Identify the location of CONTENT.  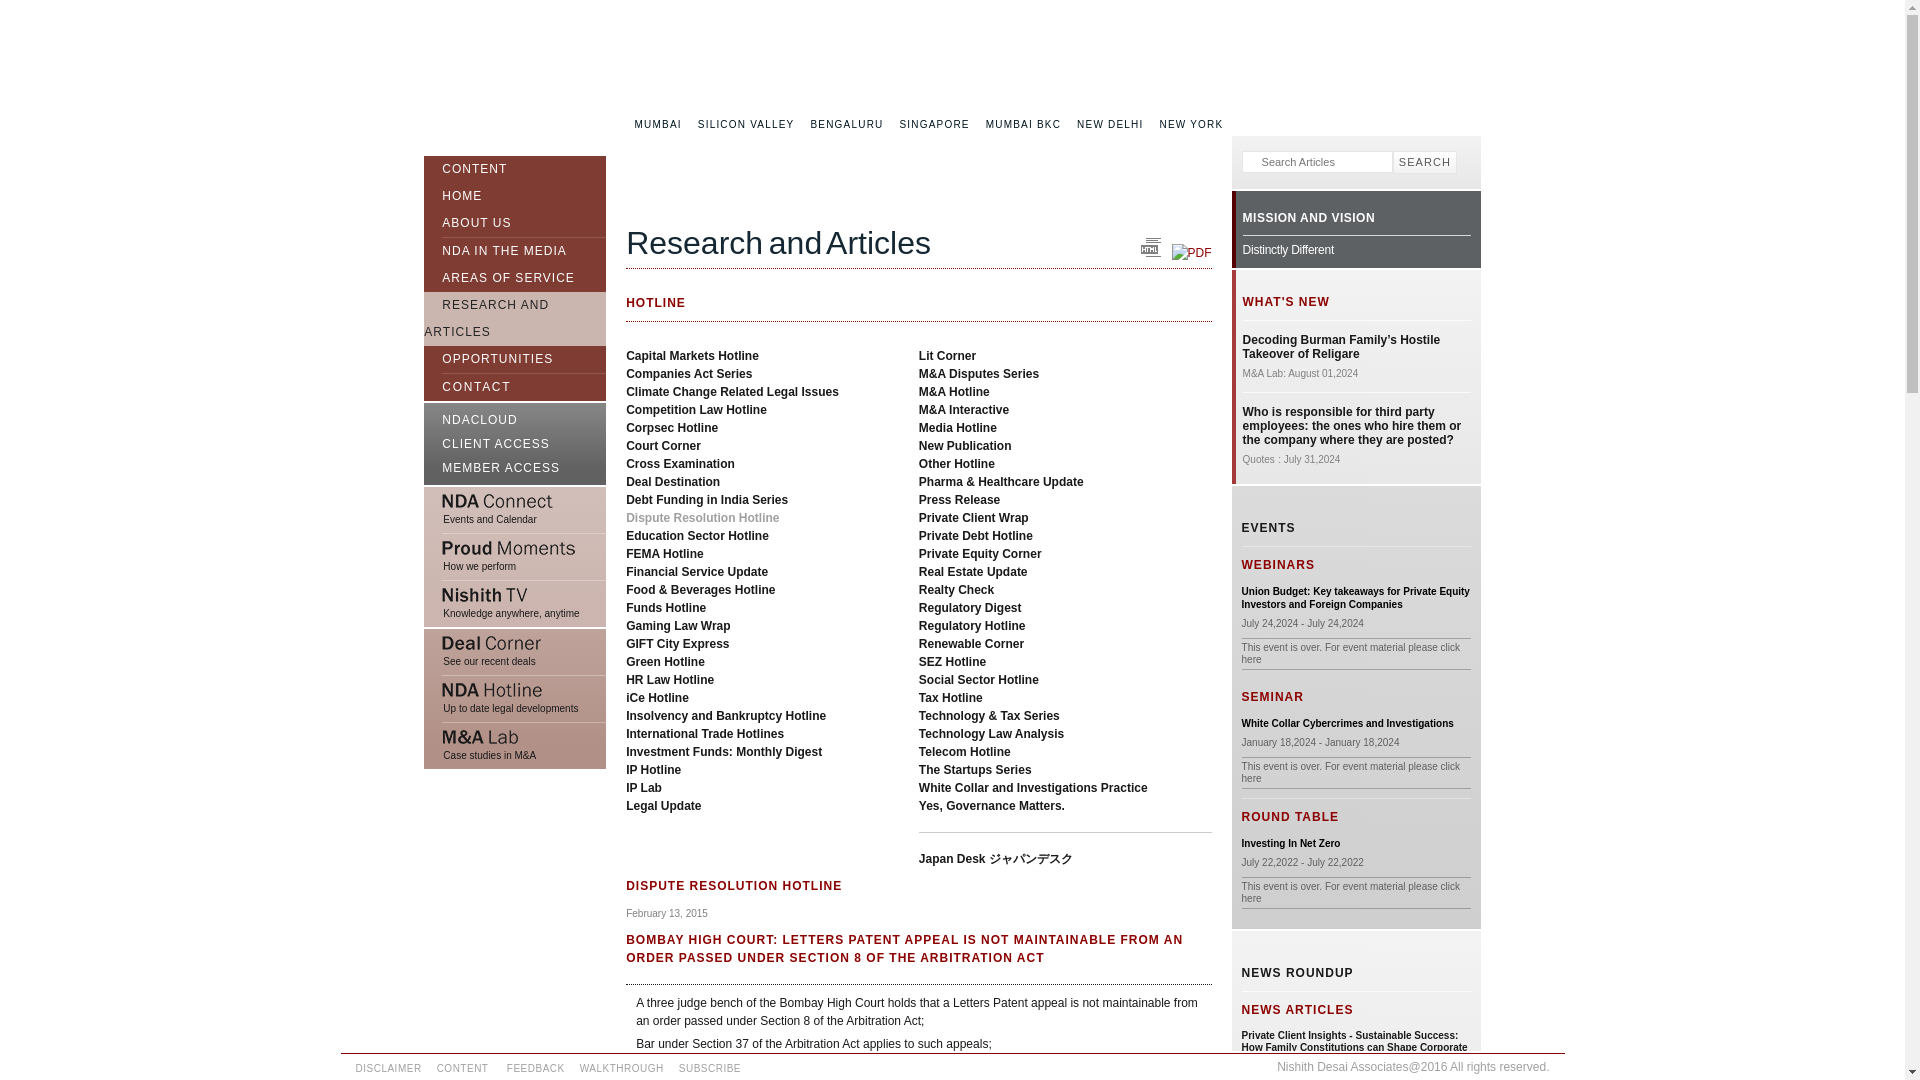
(465, 166).